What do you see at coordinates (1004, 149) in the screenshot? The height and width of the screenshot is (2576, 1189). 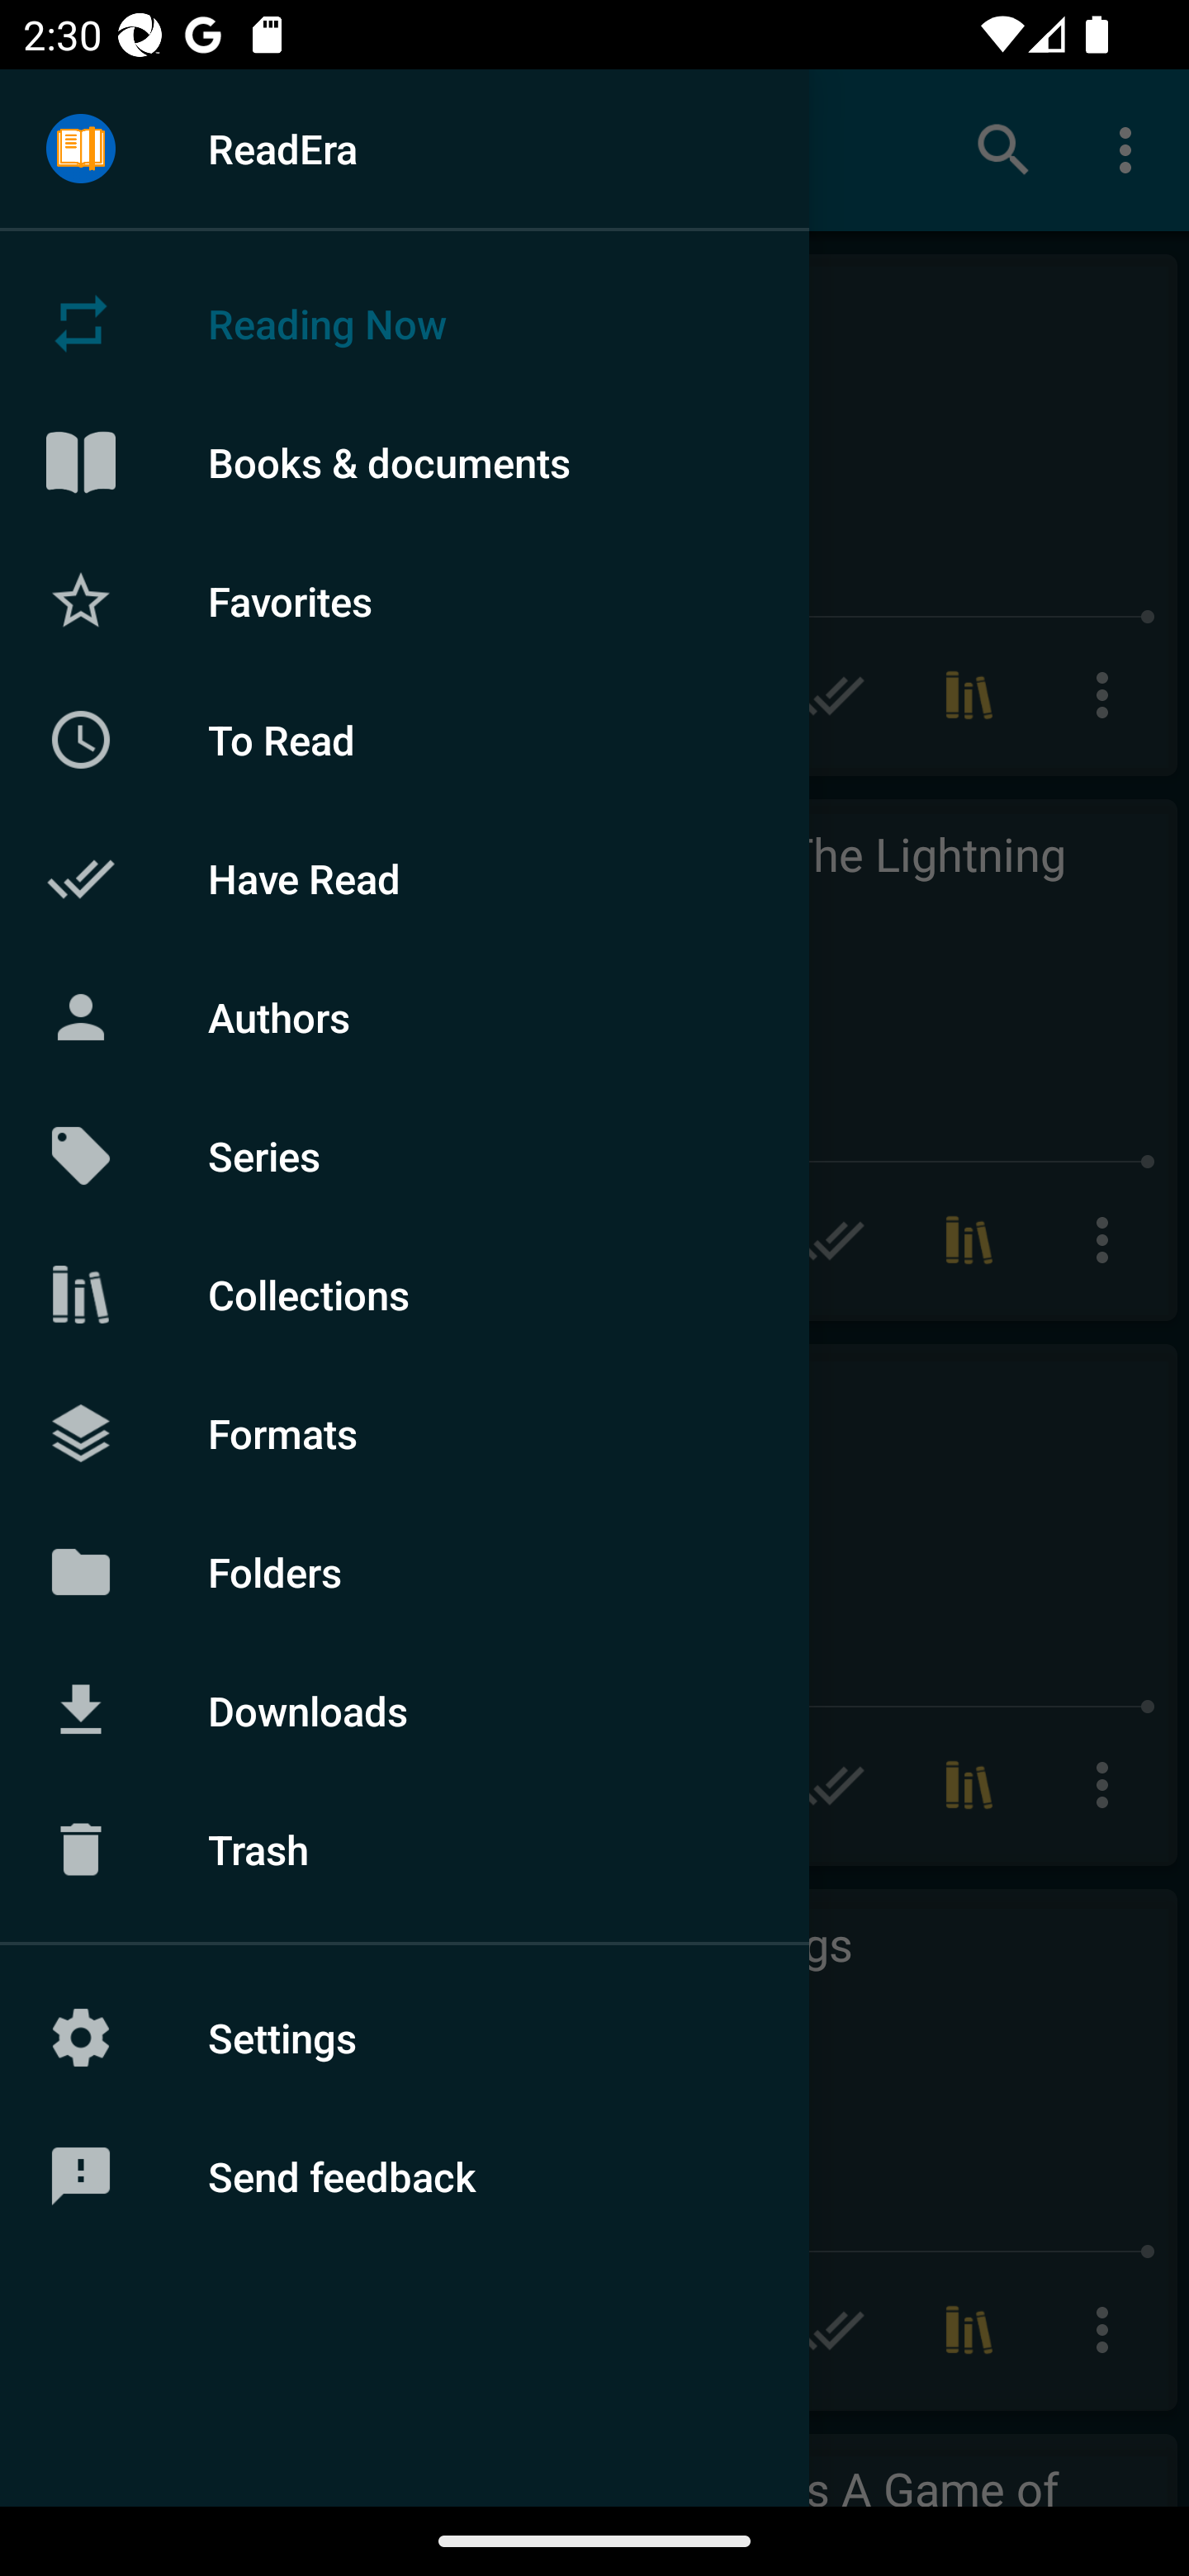 I see `Search books & documents` at bounding box center [1004, 149].